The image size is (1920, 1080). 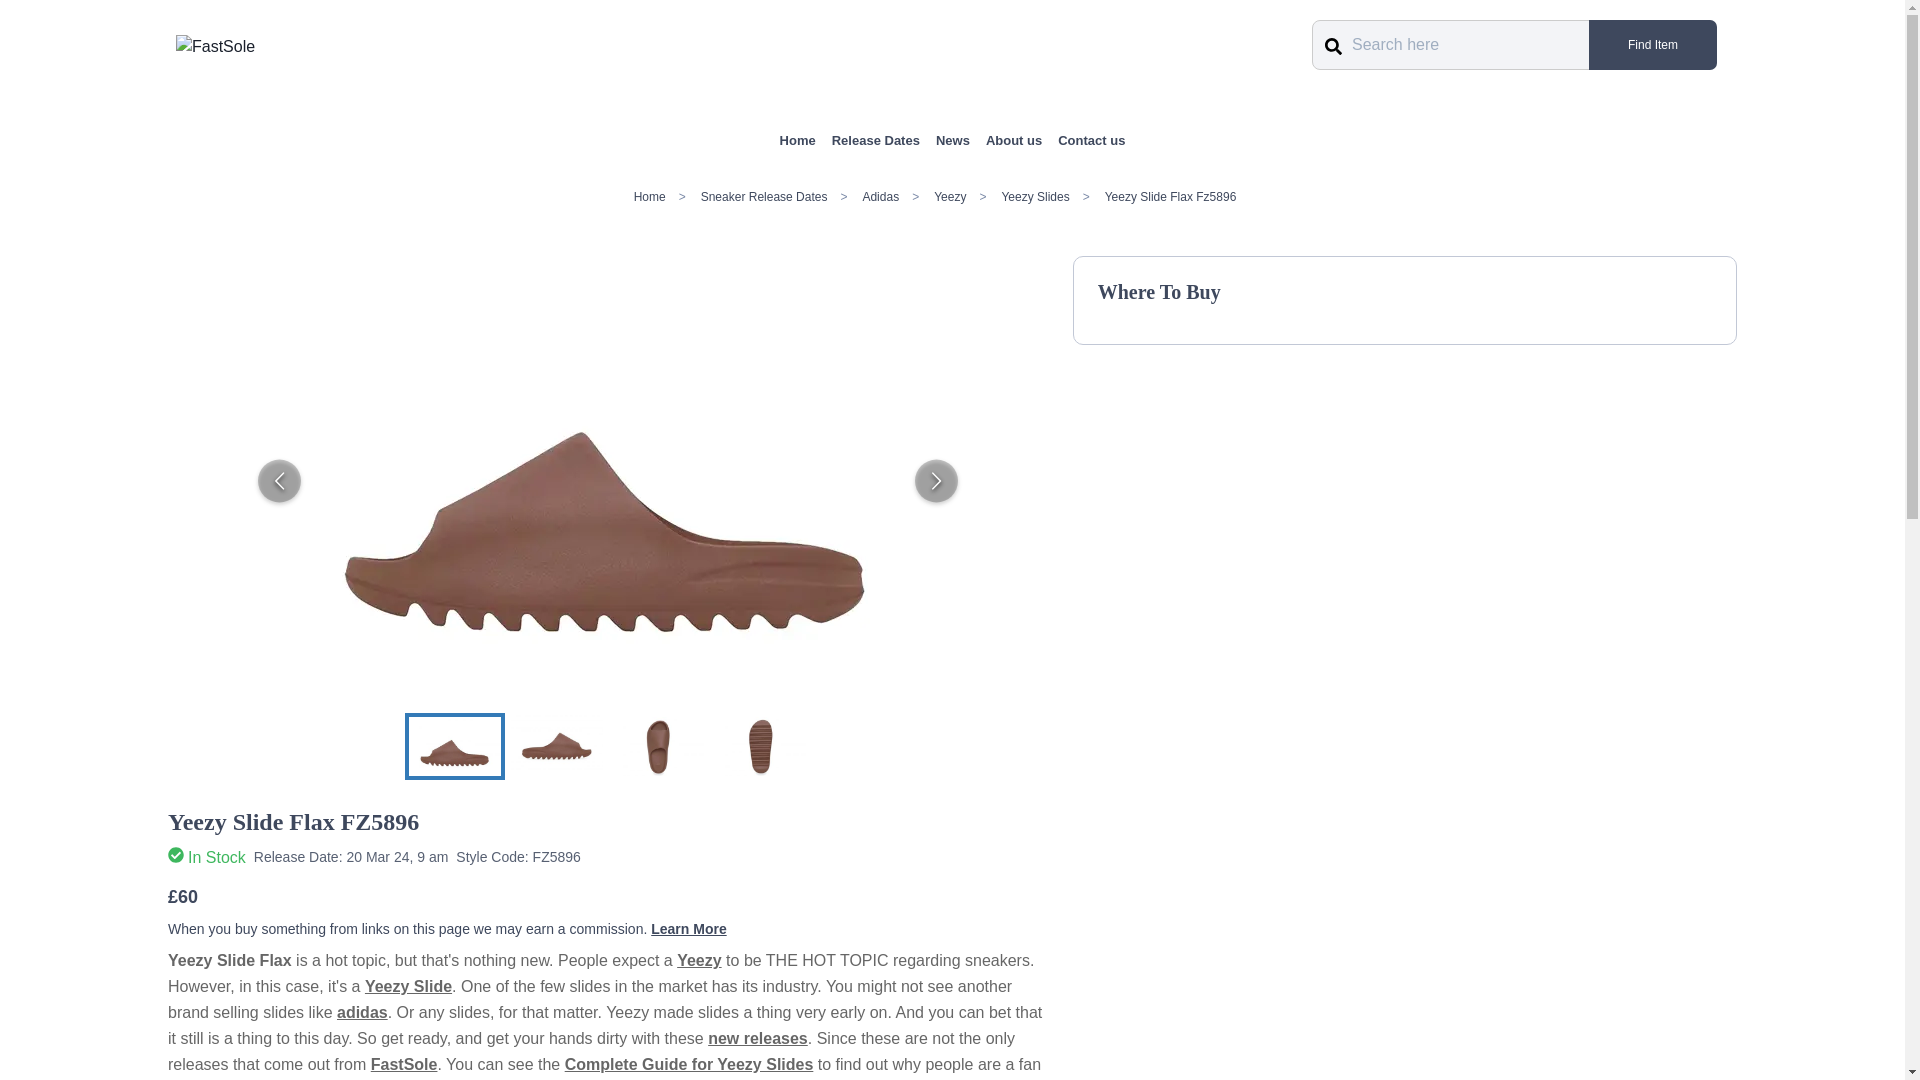 I want to click on Yeezy Slide Flax FZ5896 up, so click(x=658, y=746).